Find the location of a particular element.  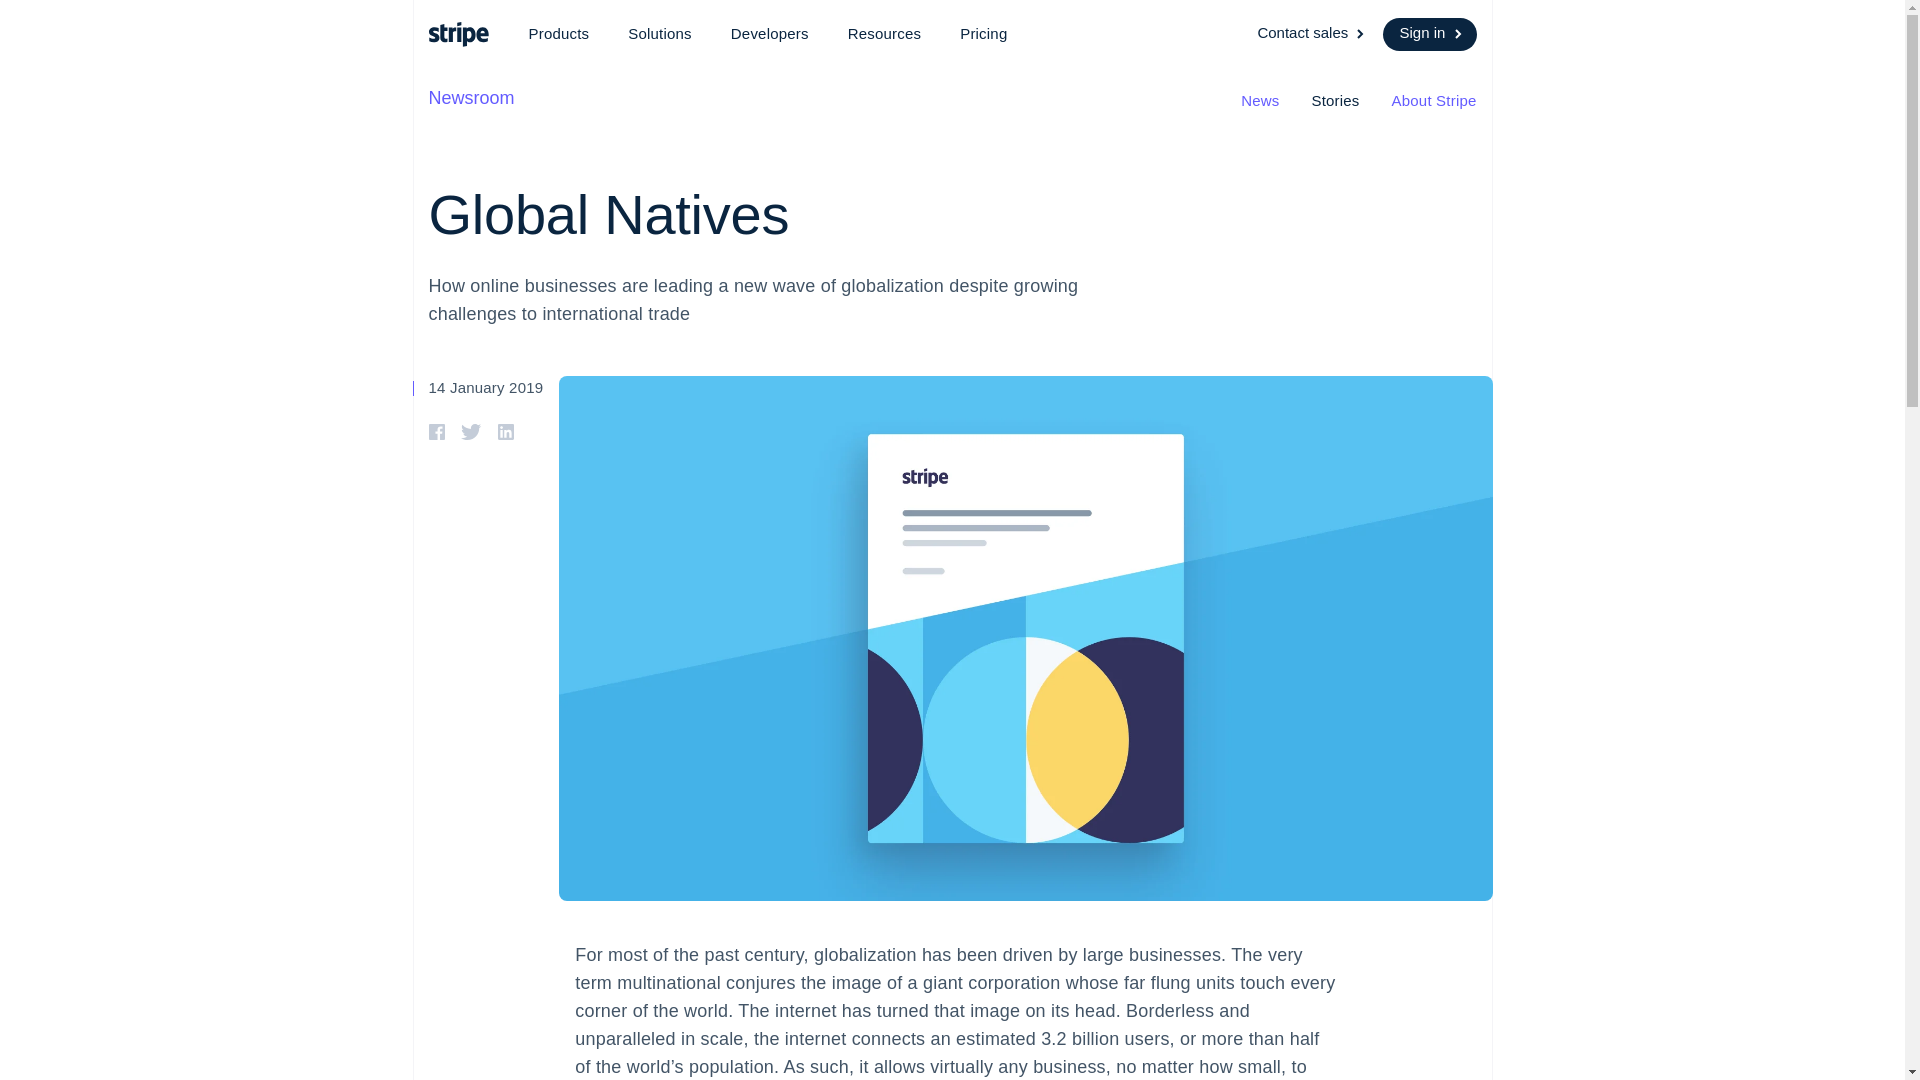

Products is located at coordinates (558, 34).